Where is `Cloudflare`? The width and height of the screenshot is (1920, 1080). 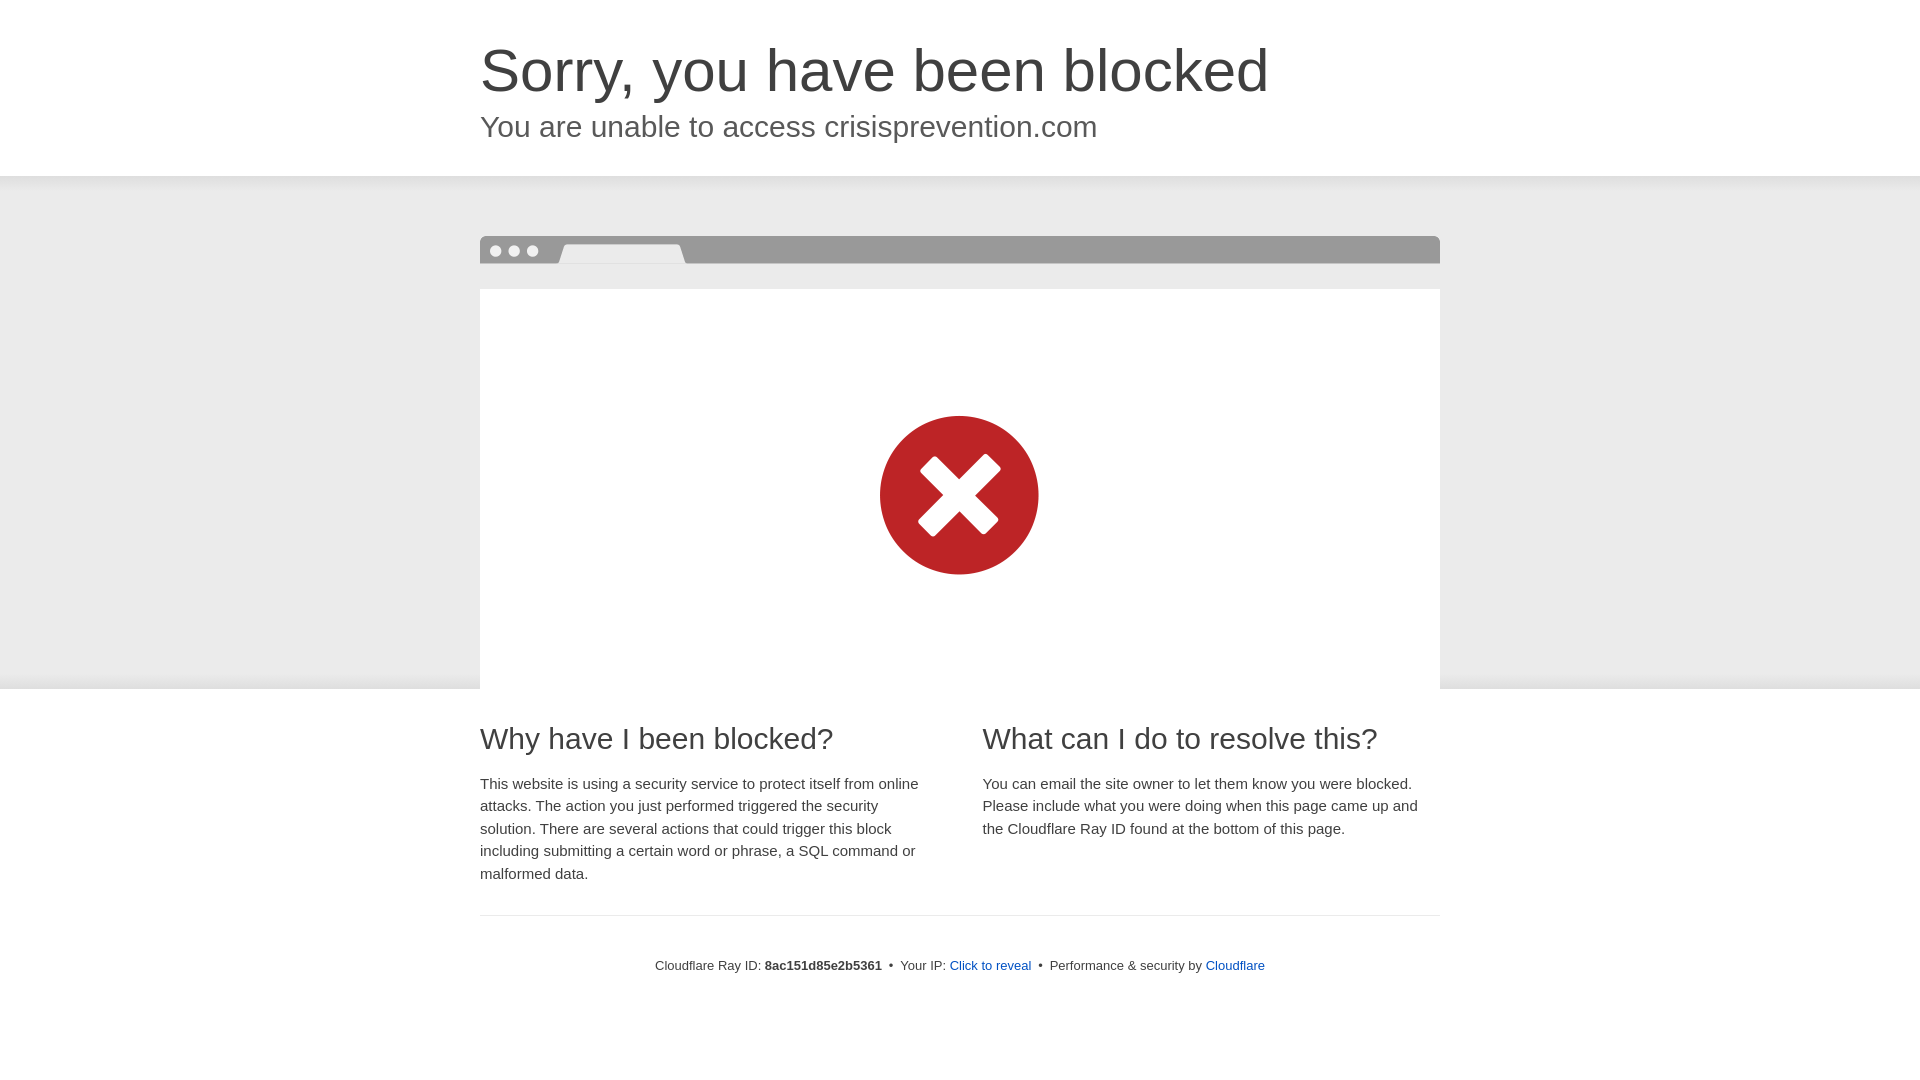
Cloudflare is located at coordinates (1235, 965).